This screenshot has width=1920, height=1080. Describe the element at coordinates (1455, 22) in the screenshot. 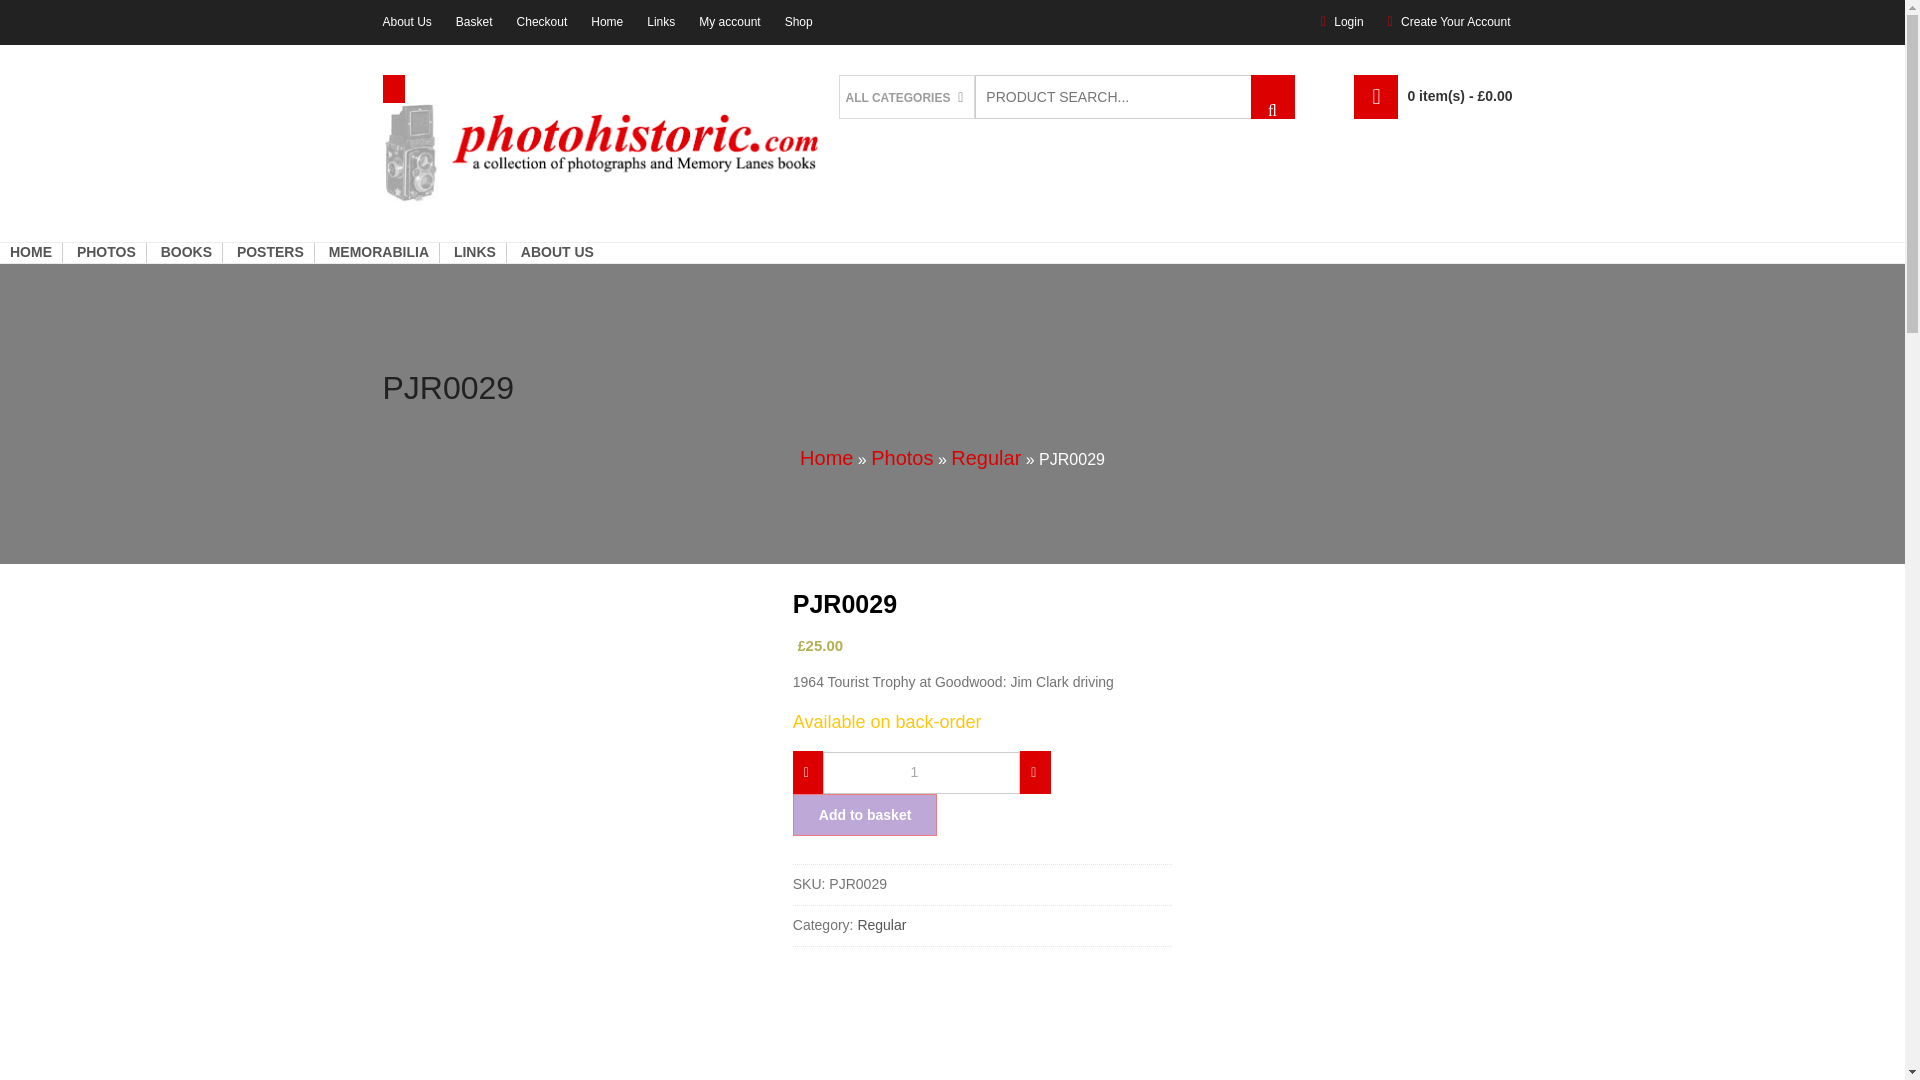

I see `Create Your Account` at that location.